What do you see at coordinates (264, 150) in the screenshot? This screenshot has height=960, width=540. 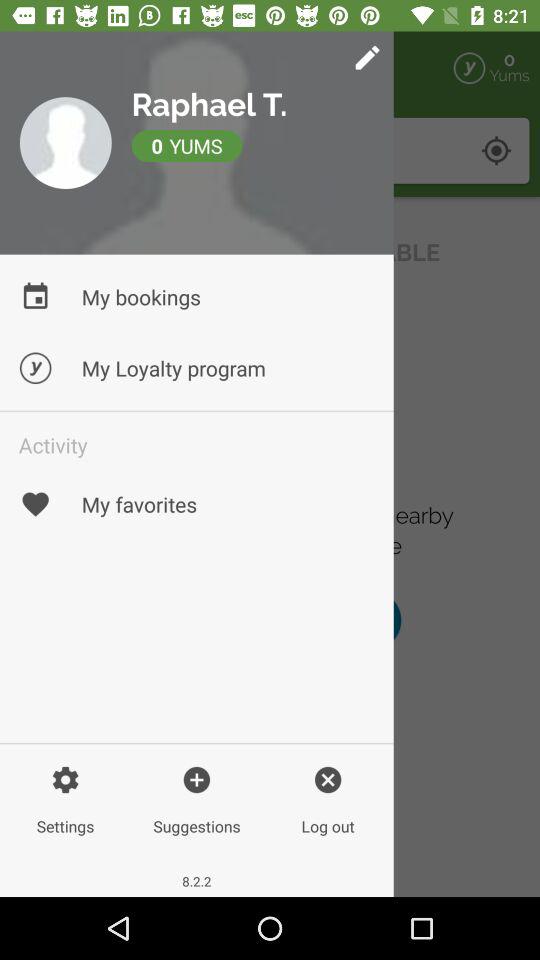 I see `select the text 0 yums` at bounding box center [264, 150].